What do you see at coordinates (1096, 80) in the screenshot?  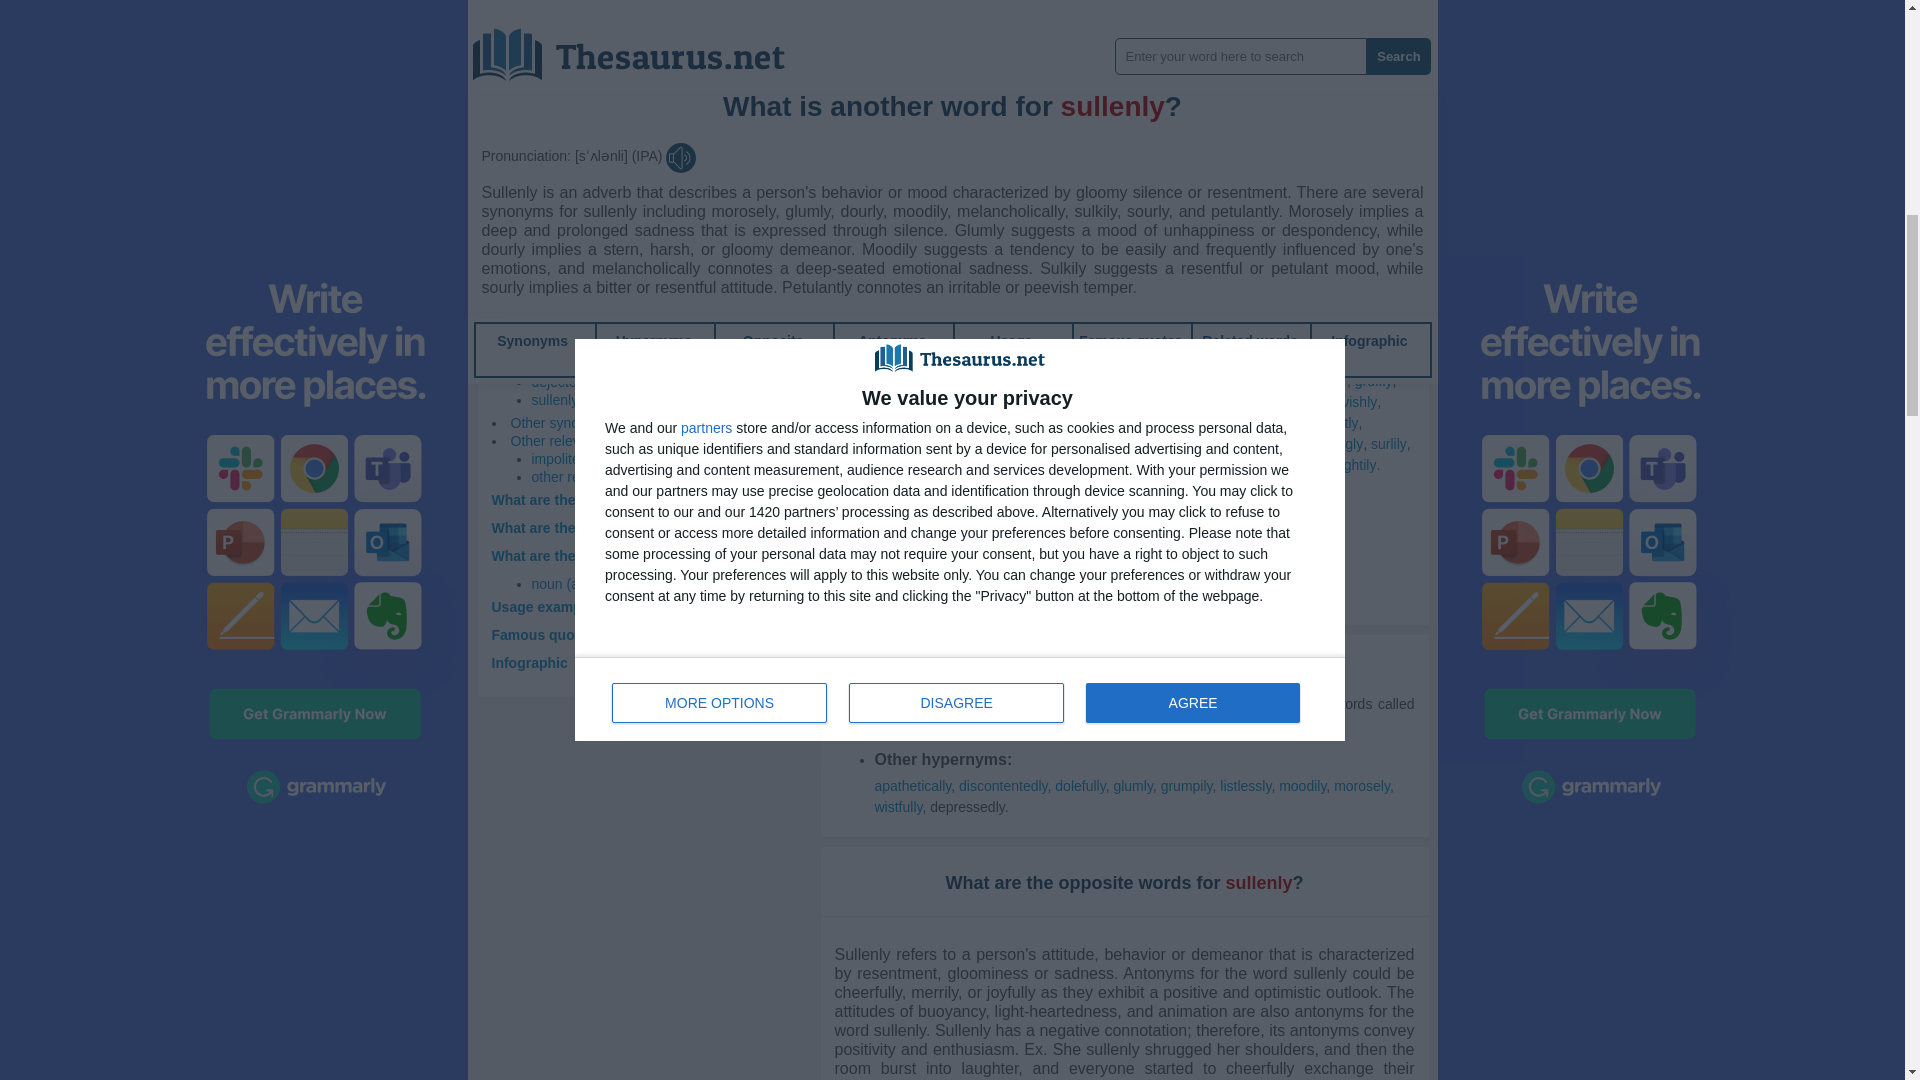 I see `Synonyms for Sullenly` at bounding box center [1096, 80].